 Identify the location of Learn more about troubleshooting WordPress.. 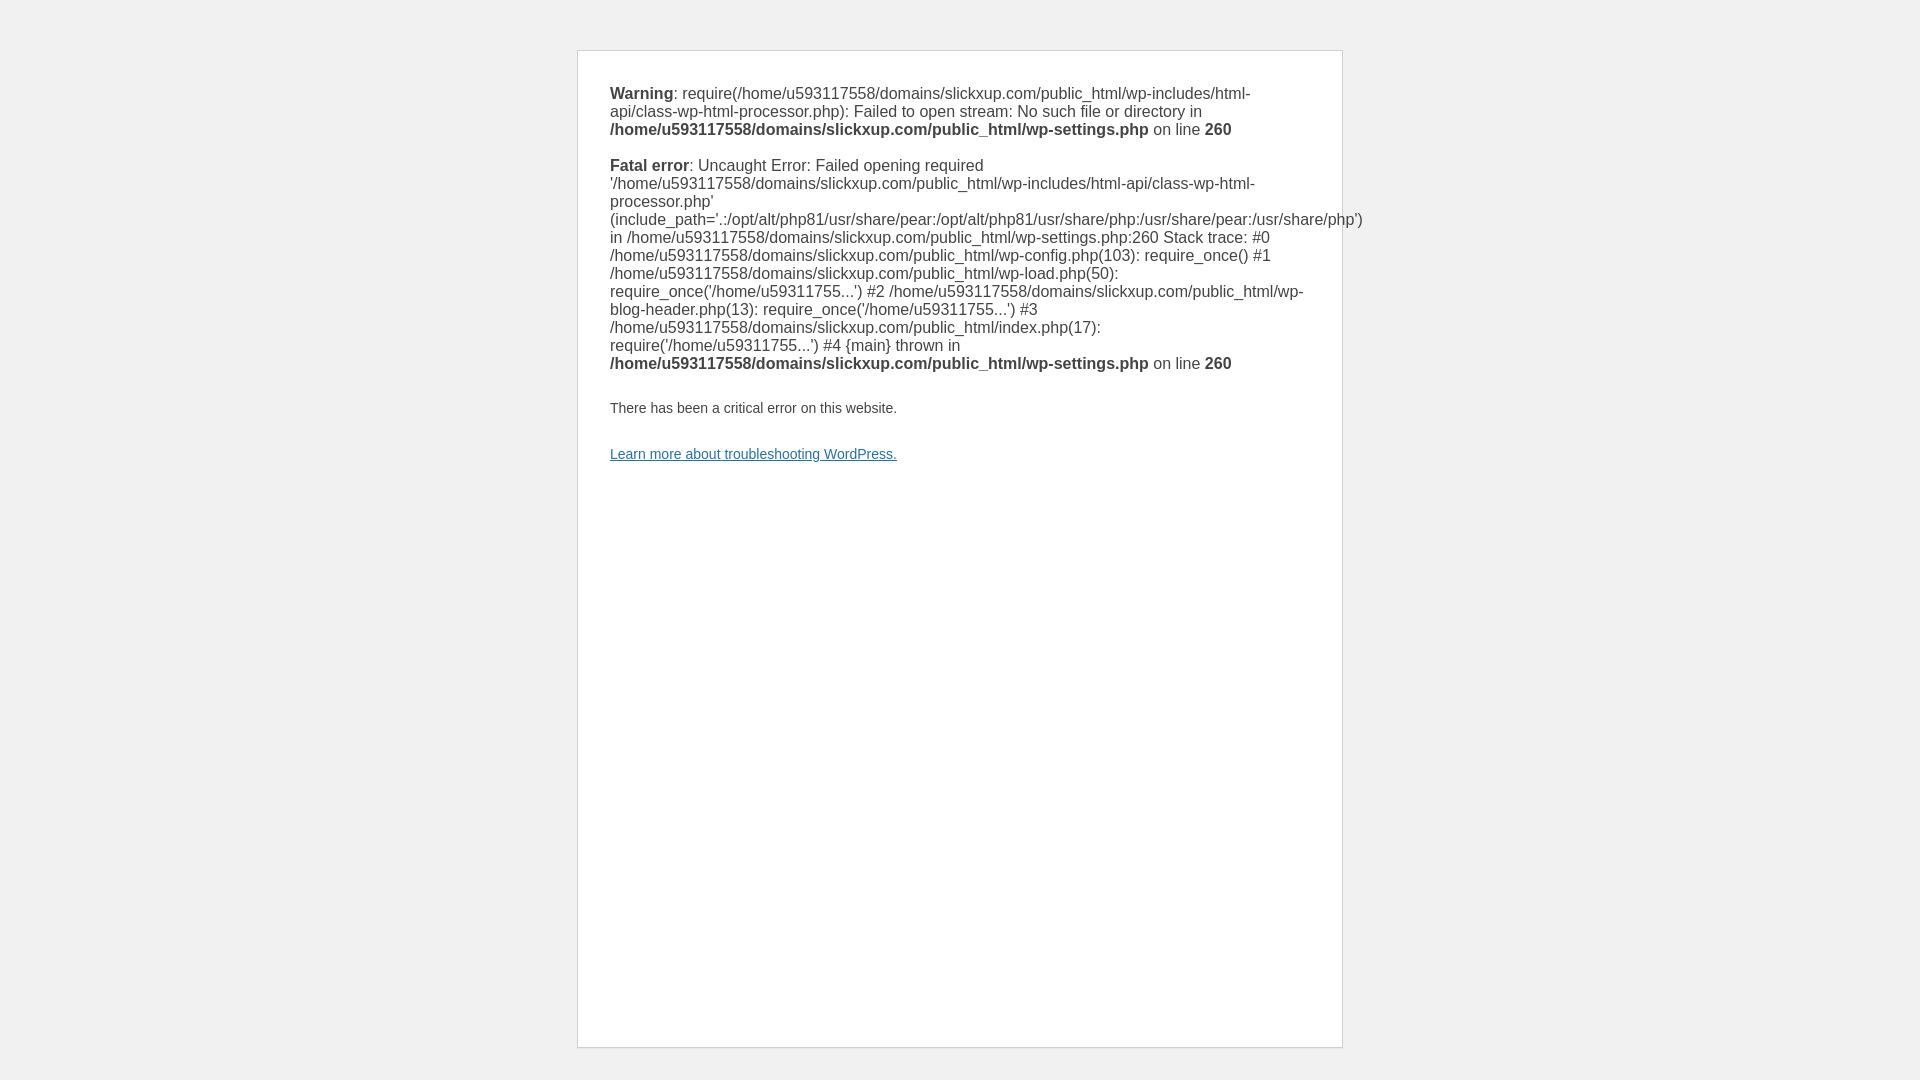
(753, 454).